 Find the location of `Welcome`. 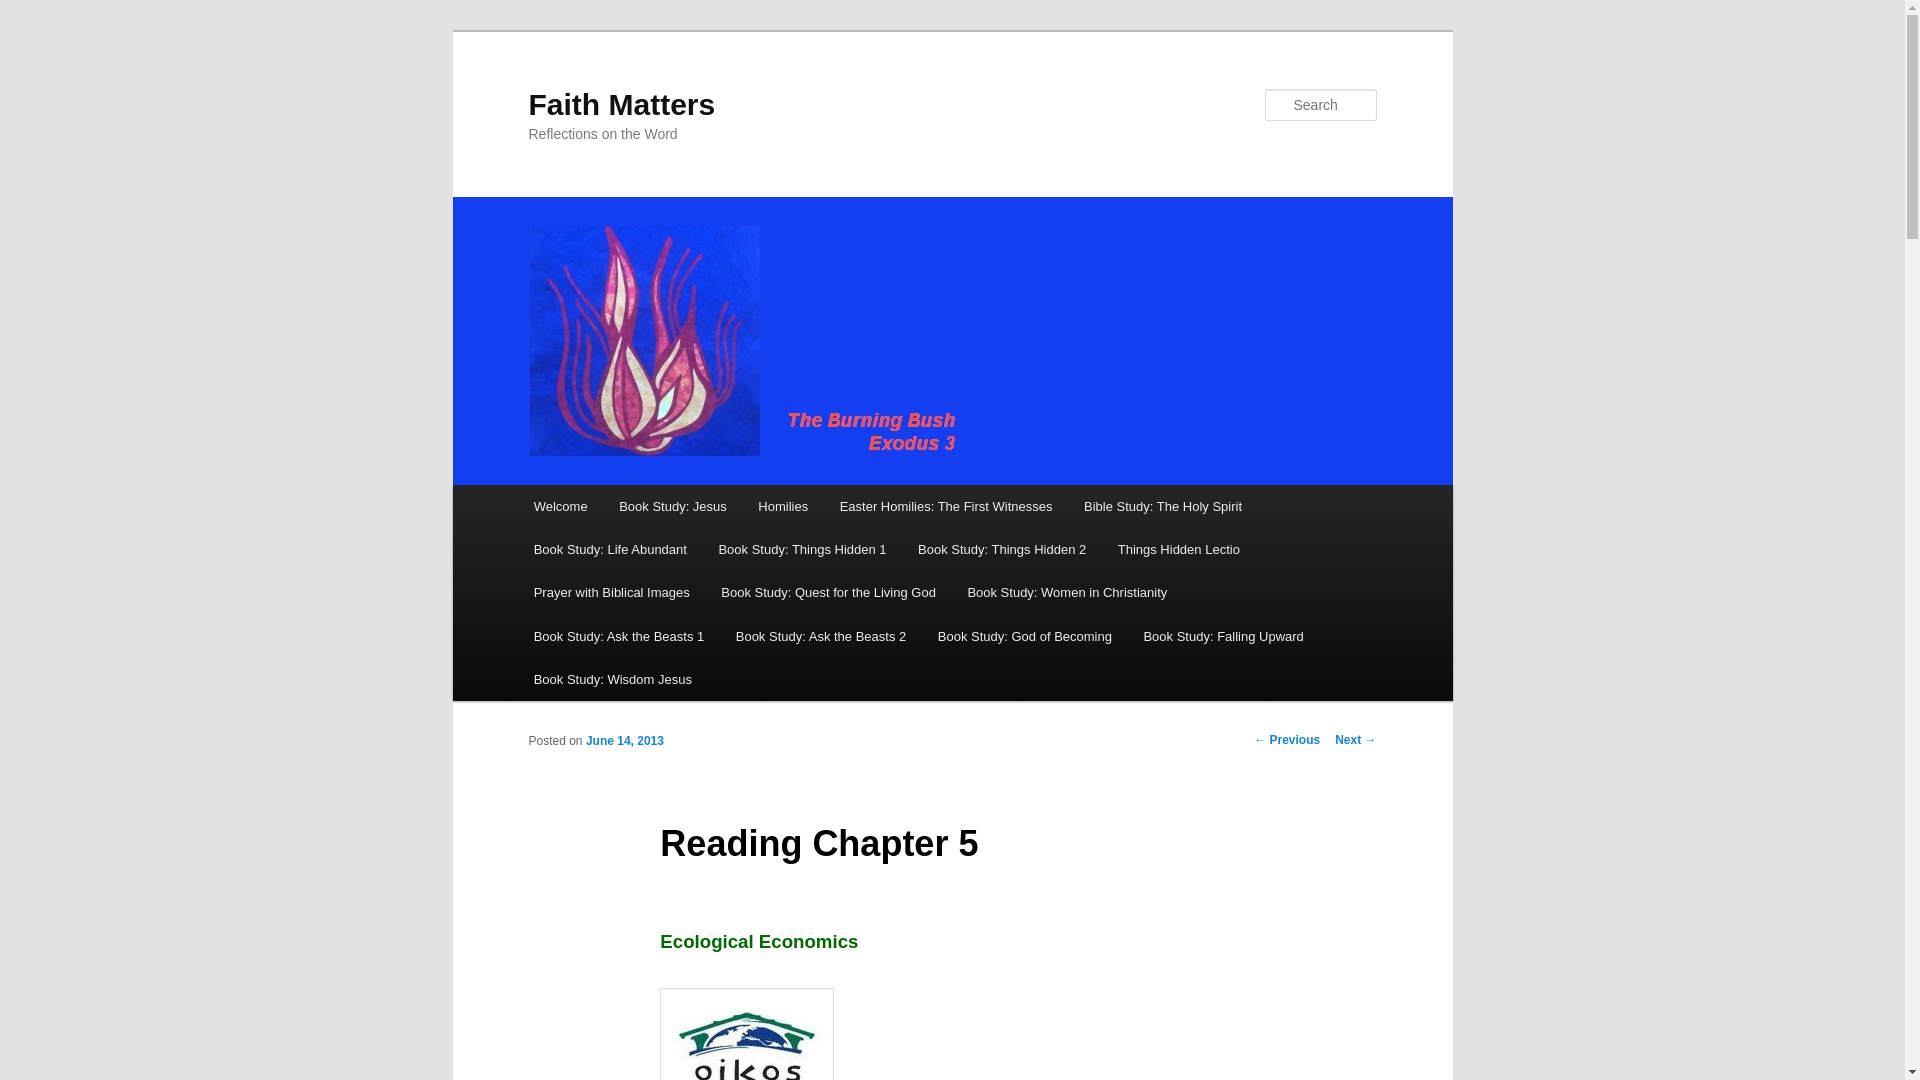

Welcome is located at coordinates (560, 506).